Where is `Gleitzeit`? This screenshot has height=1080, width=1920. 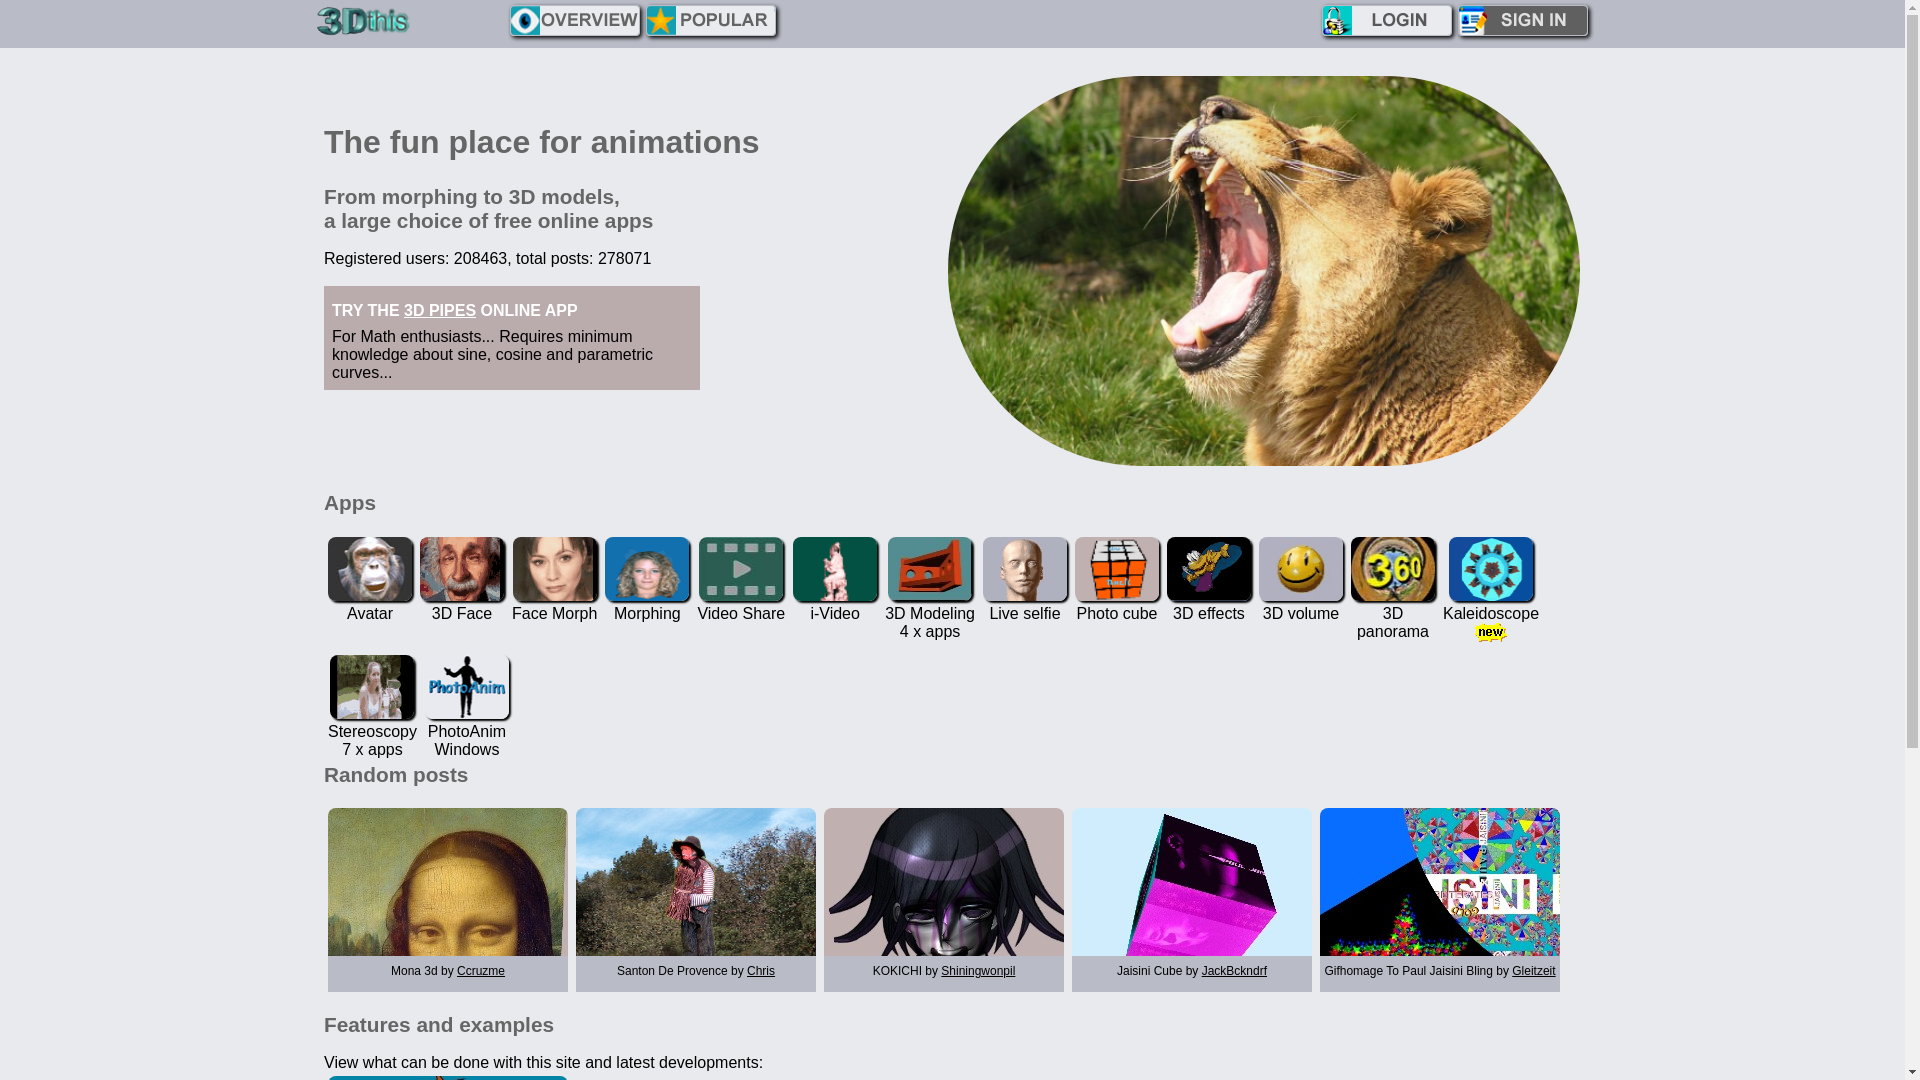
Gleitzeit is located at coordinates (1534, 971).